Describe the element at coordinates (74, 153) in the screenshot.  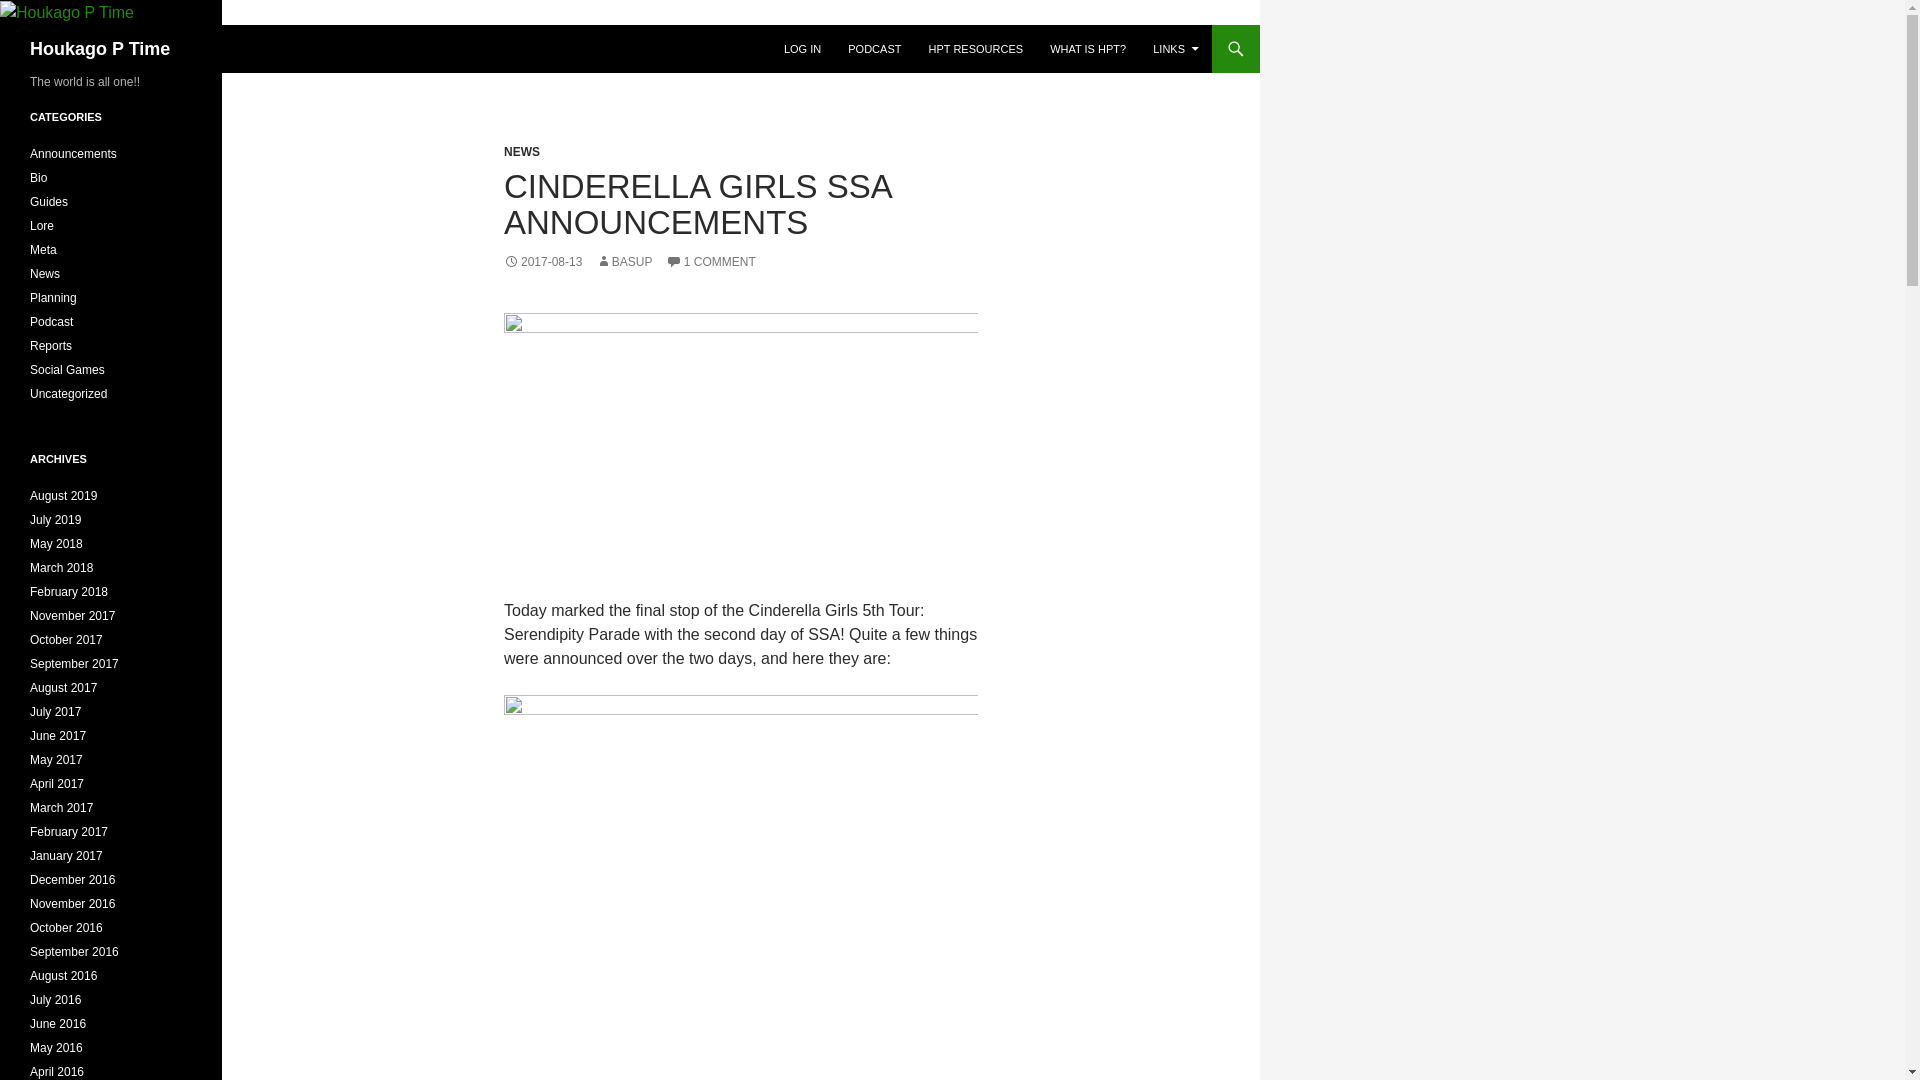
I see `Announcements` at that location.